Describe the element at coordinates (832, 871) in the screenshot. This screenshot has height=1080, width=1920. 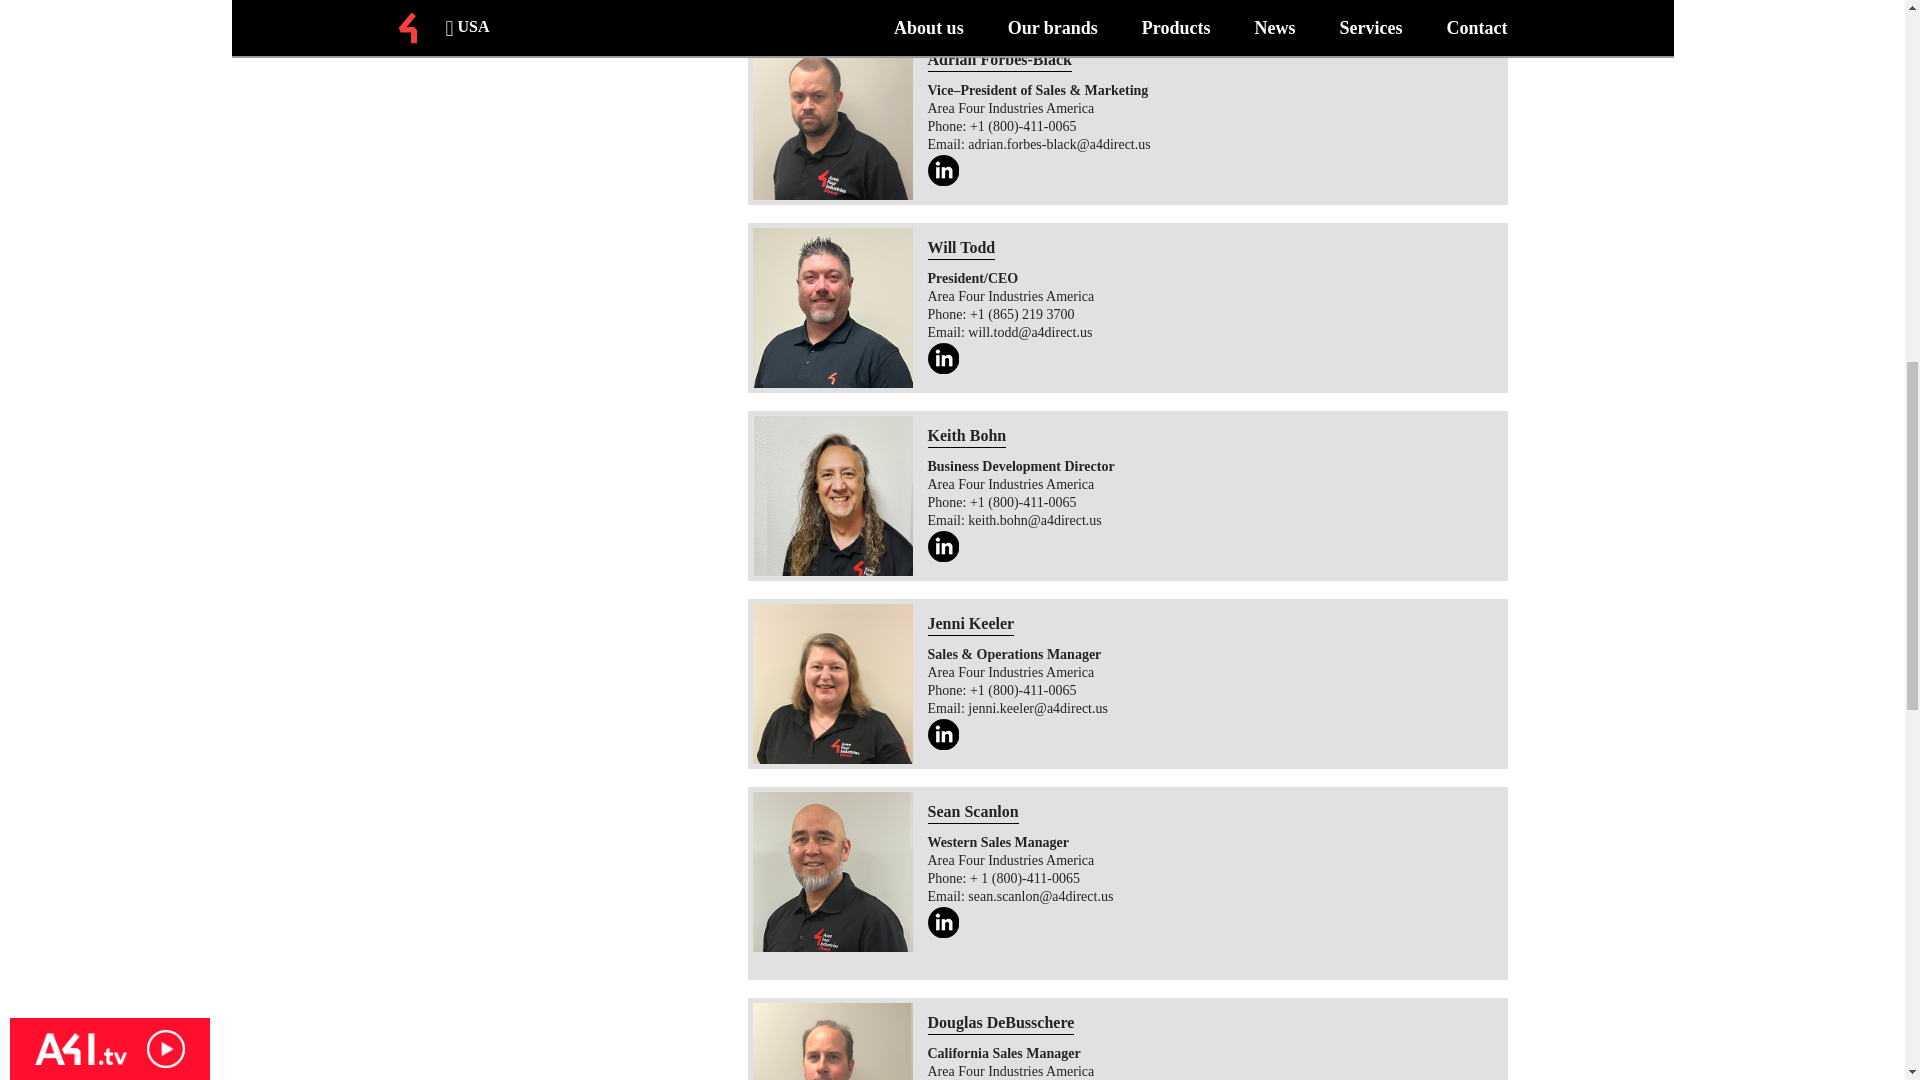
I see `Sean Scanlon ` at that location.